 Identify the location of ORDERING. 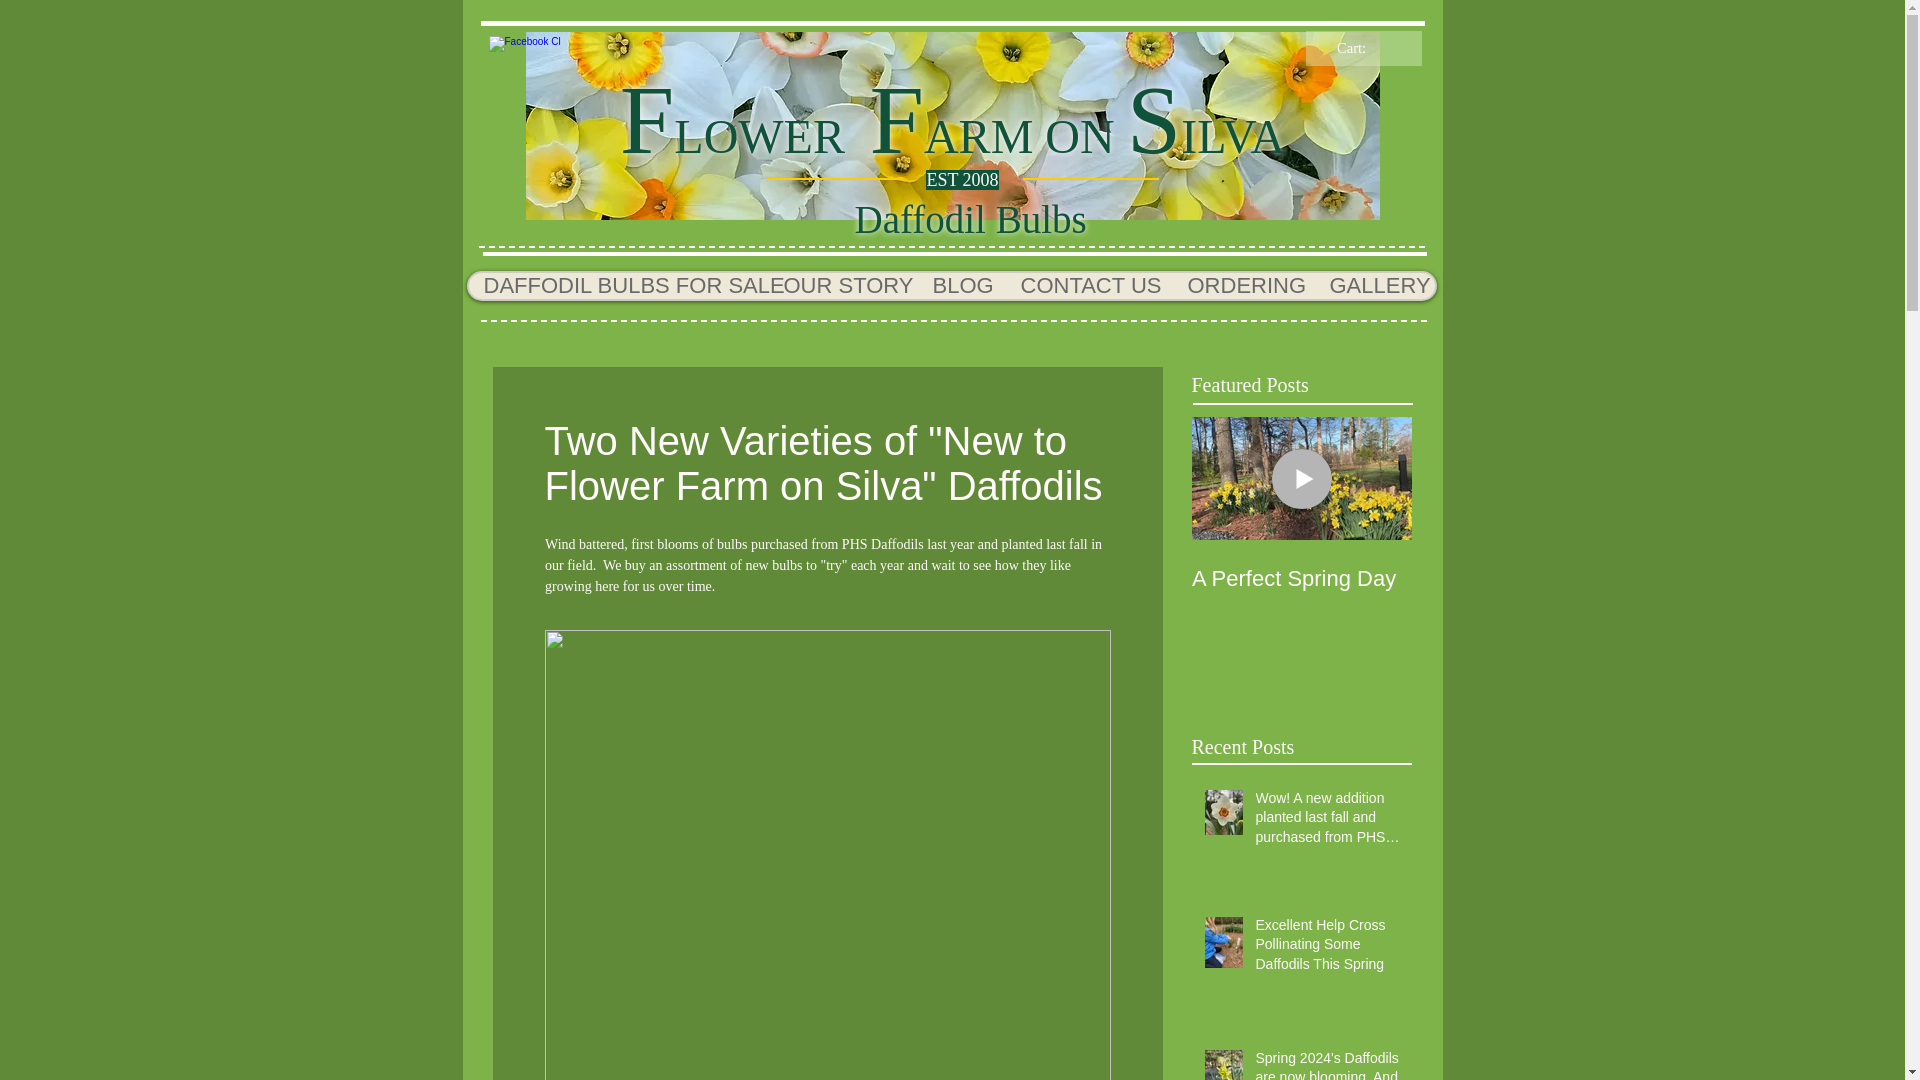
(1242, 286).